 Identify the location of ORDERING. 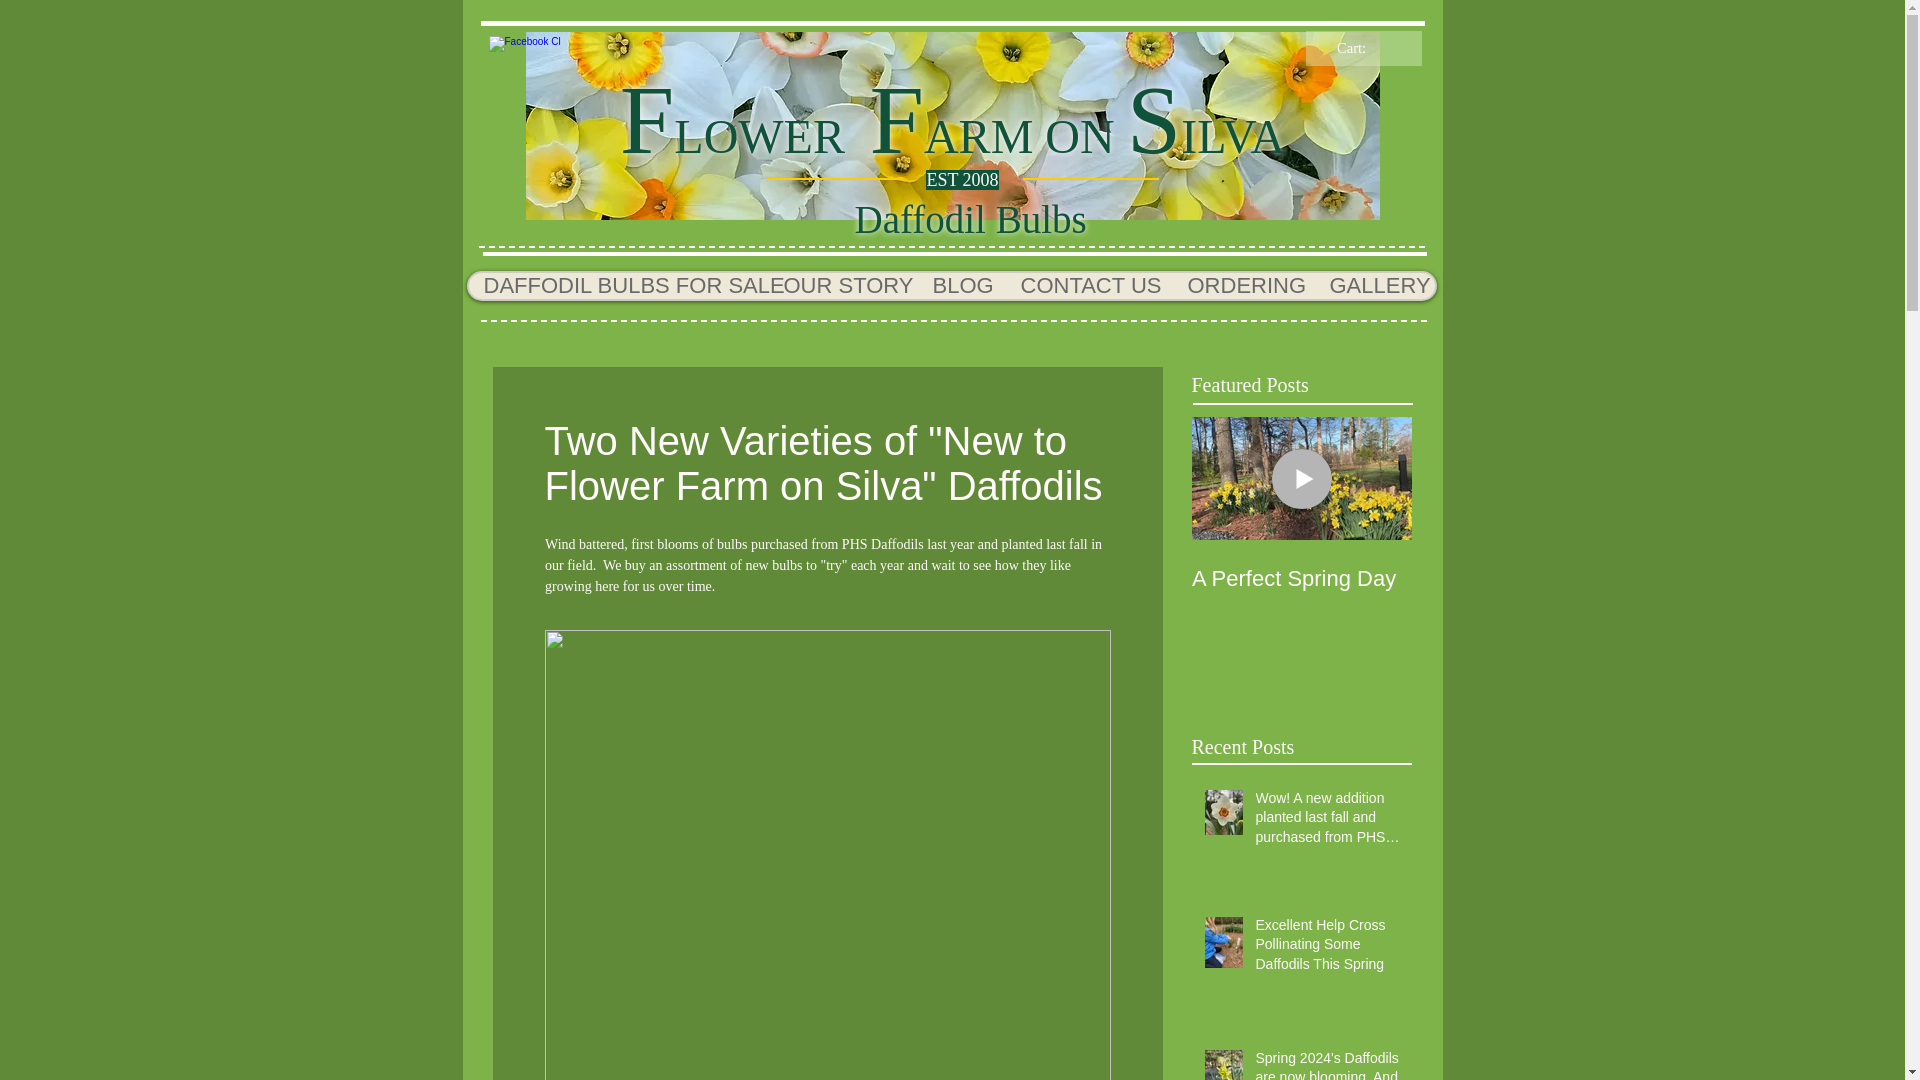
(1242, 286).